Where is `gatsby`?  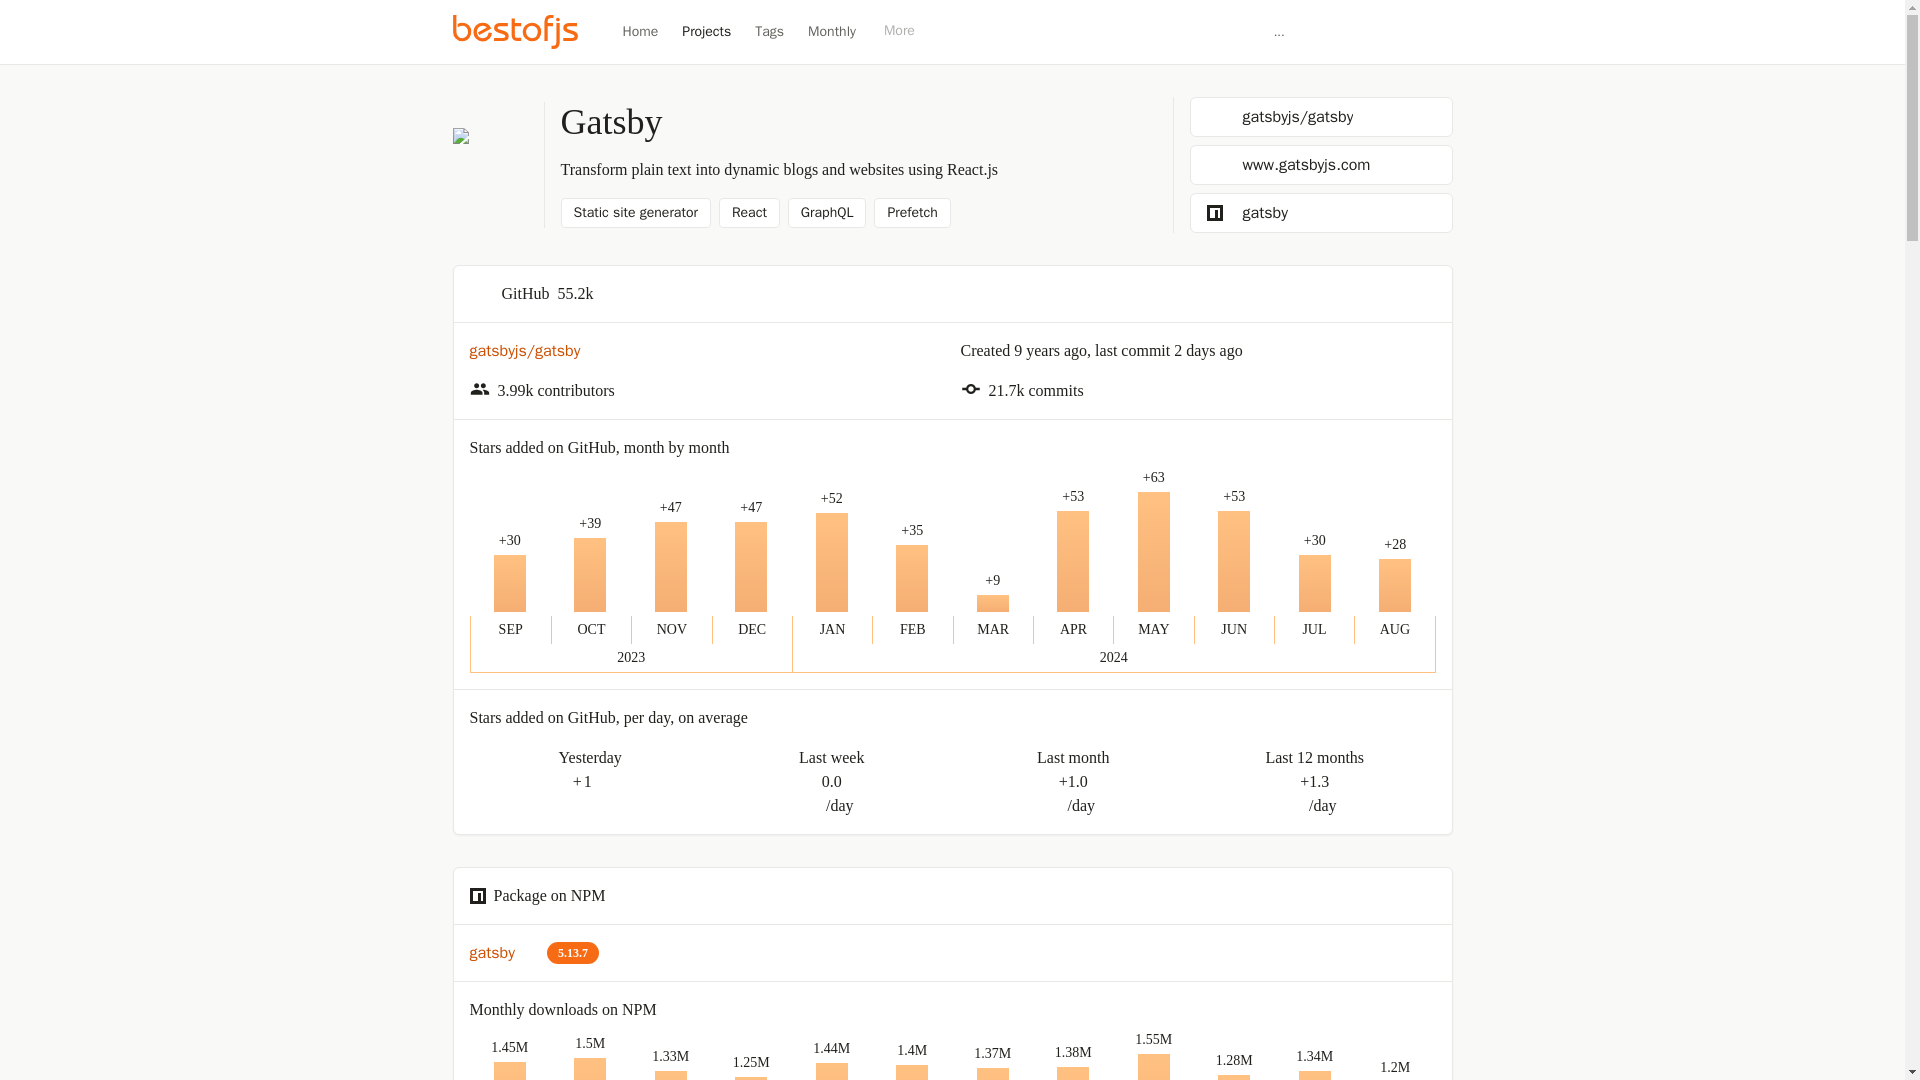 gatsby is located at coordinates (504, 952).